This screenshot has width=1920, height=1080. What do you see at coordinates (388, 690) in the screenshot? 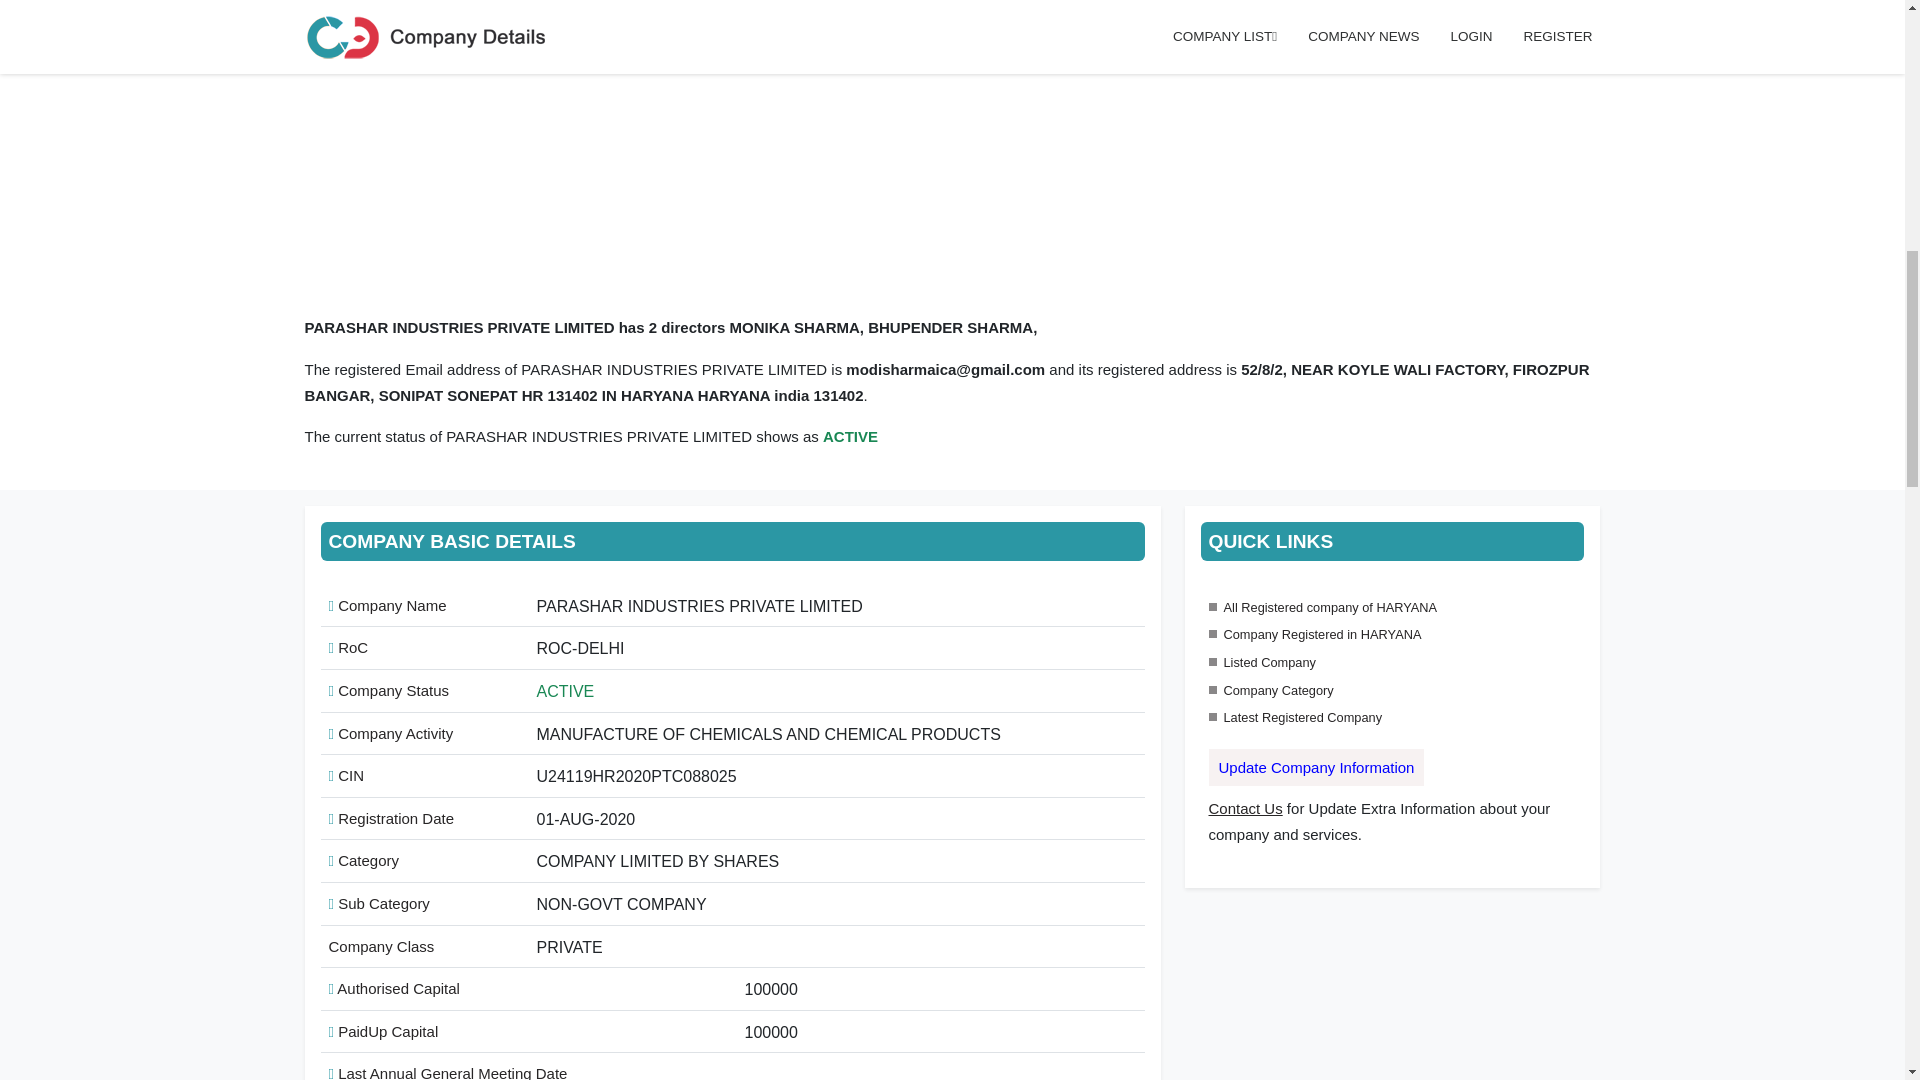
I see `Company Status` at bounding box center [388, 690].